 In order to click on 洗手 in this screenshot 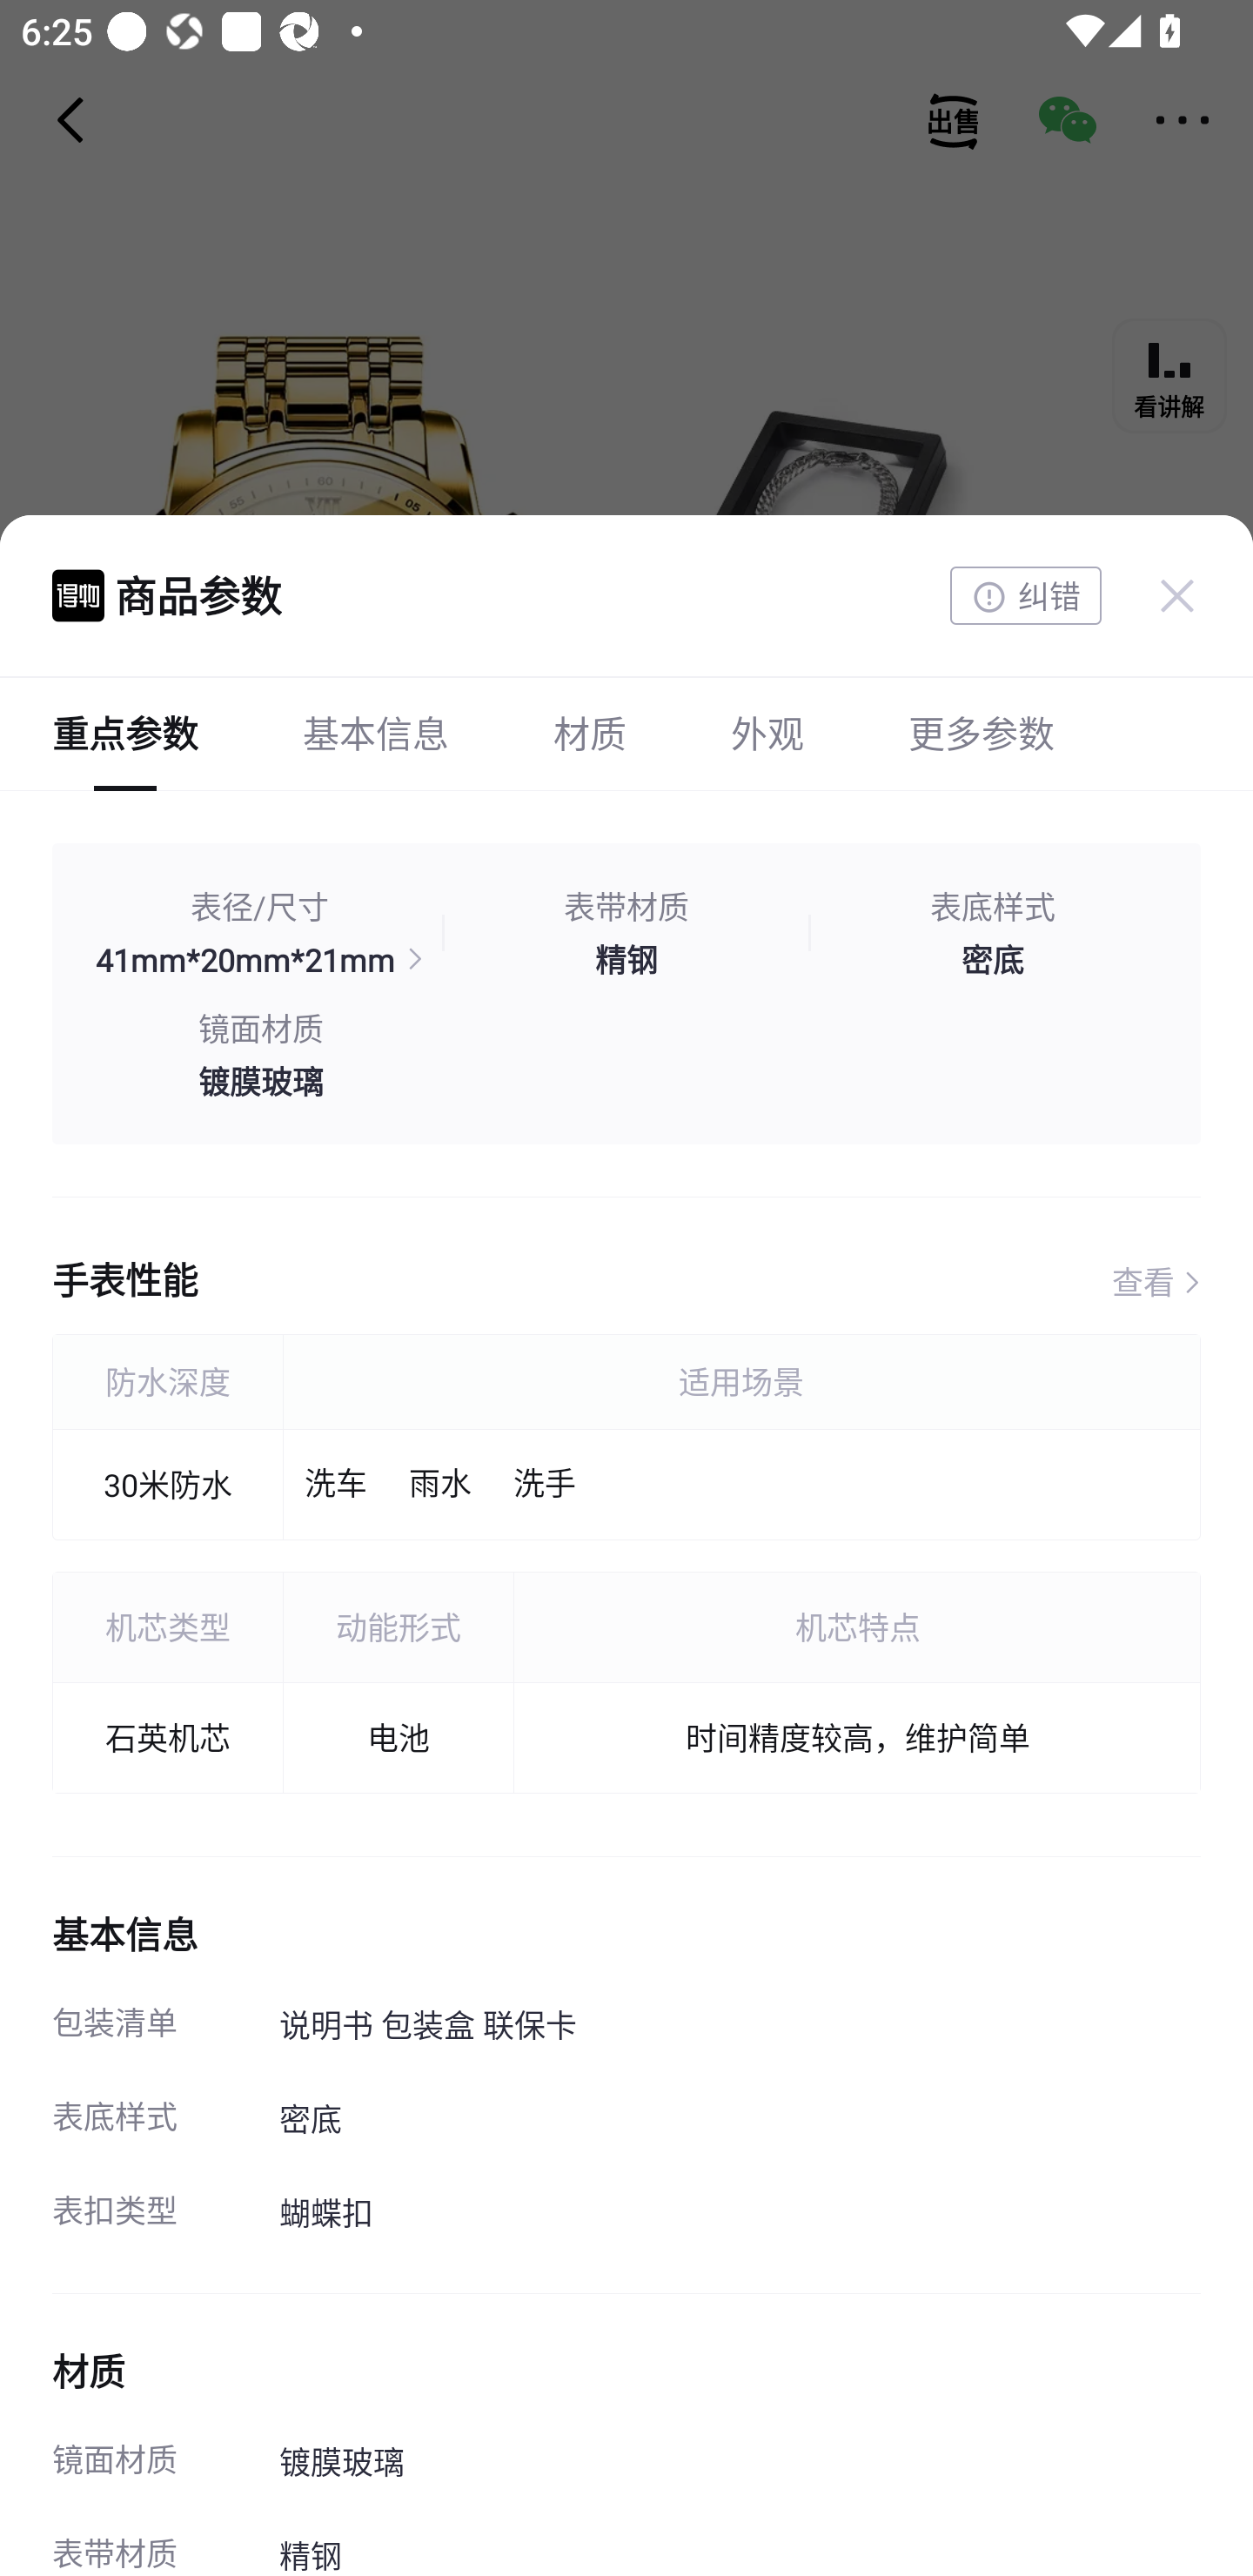, I will do `click(544, 1485)`.